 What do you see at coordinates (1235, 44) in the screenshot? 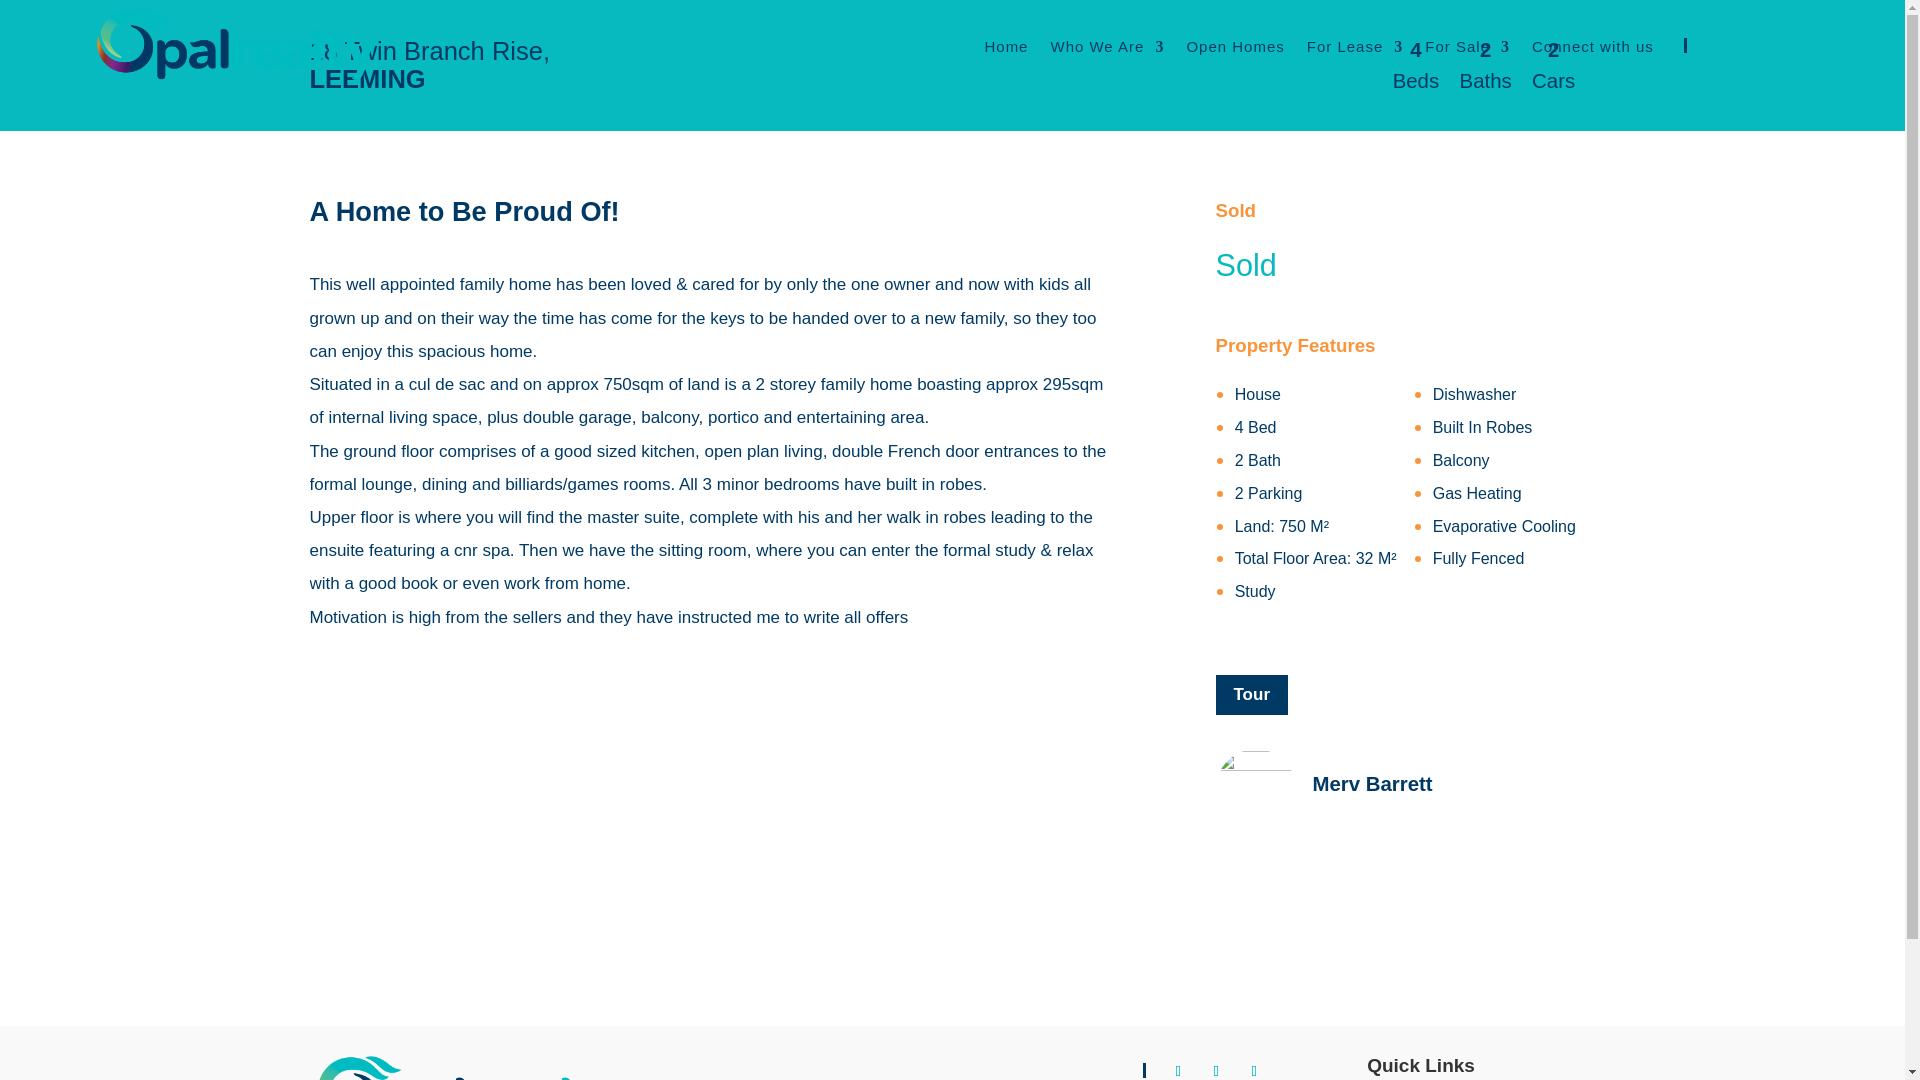
I see `Open Homes` at bounding box center [1235, 44].